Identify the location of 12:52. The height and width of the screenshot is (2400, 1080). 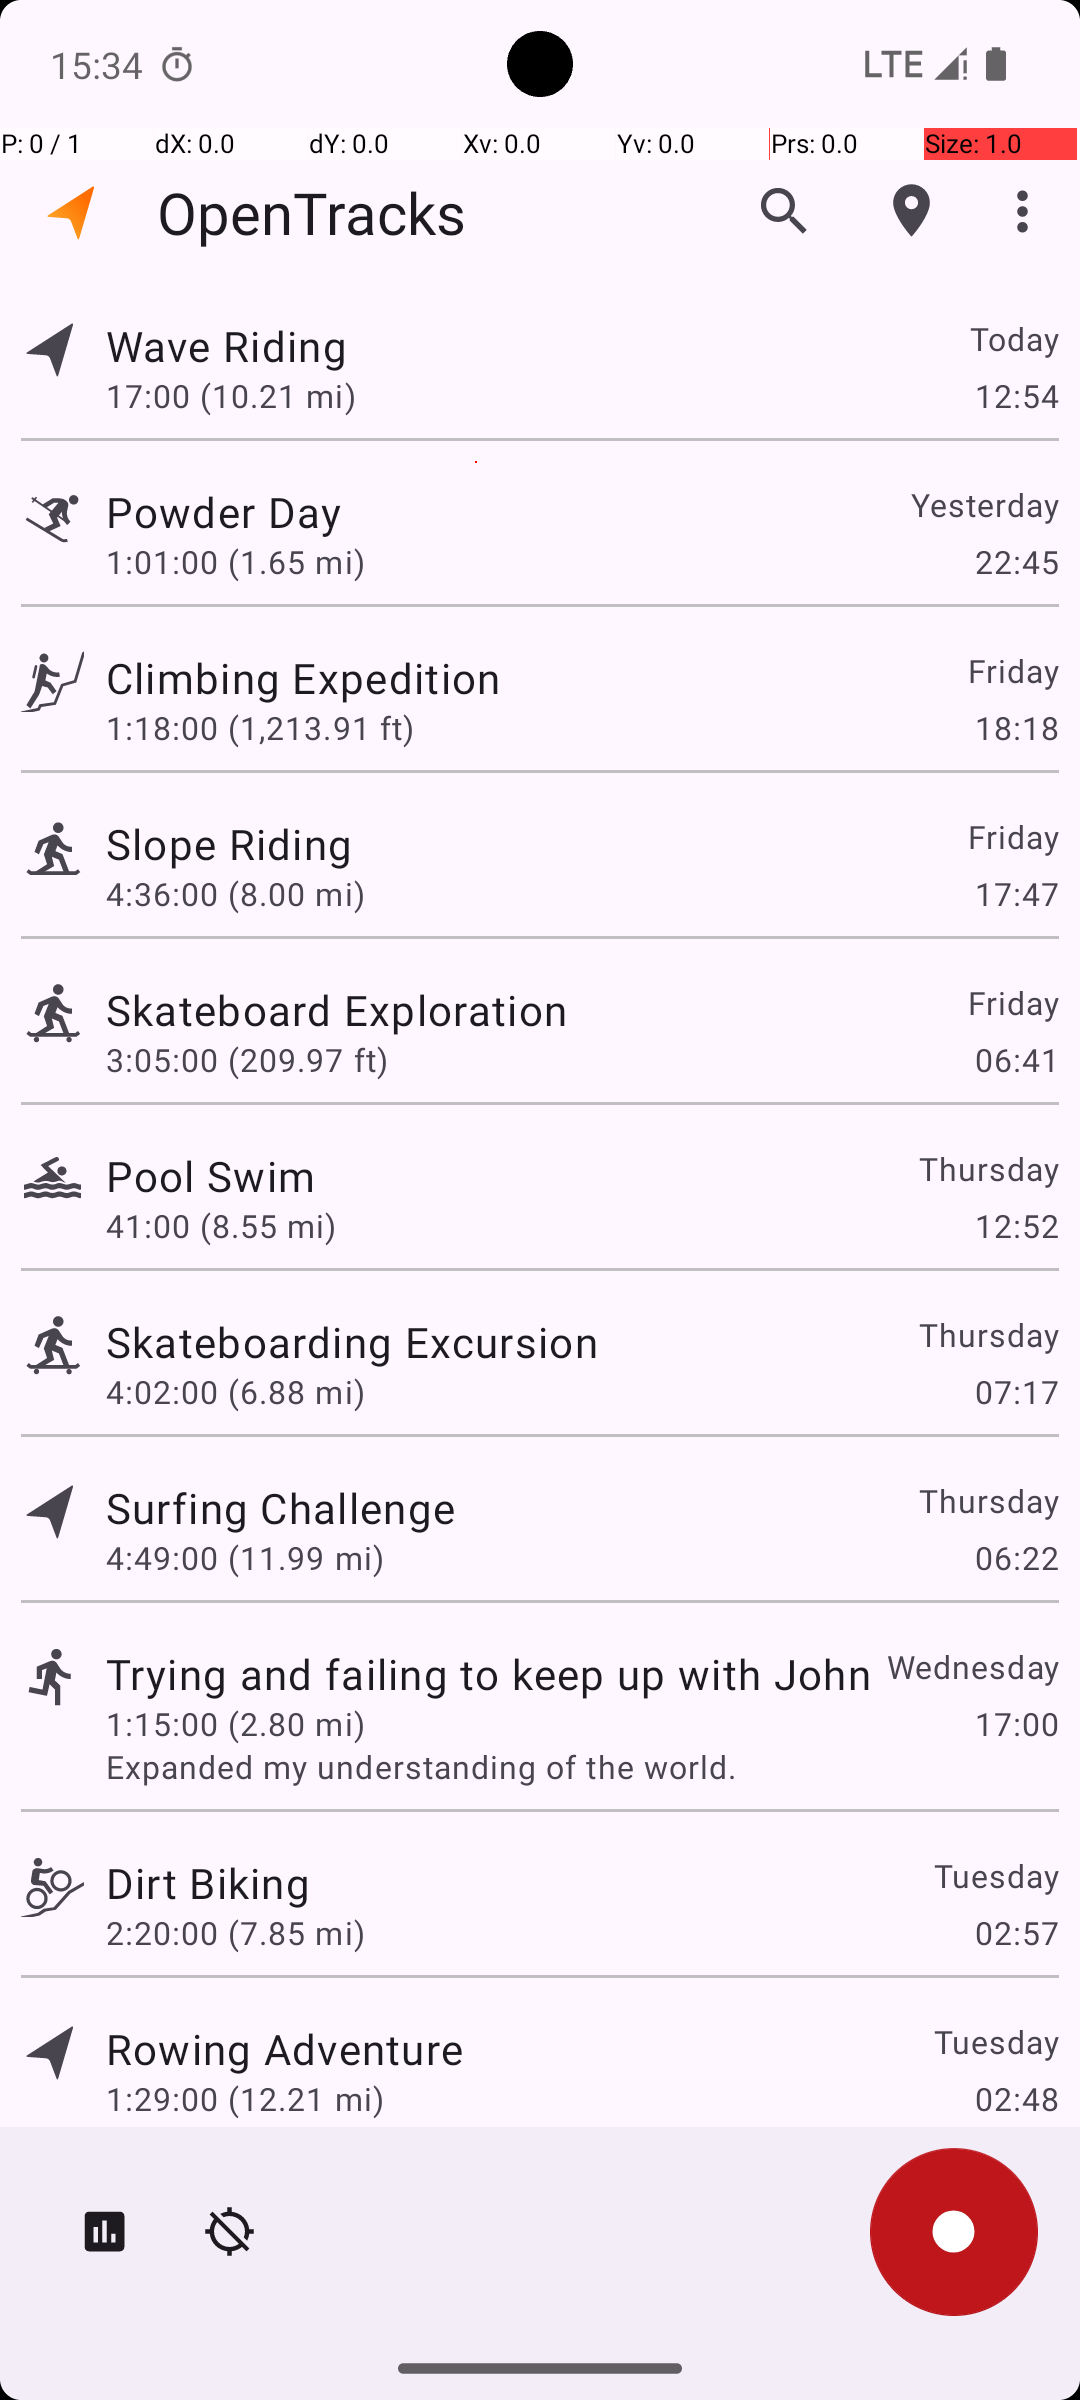
(1016, 1226).